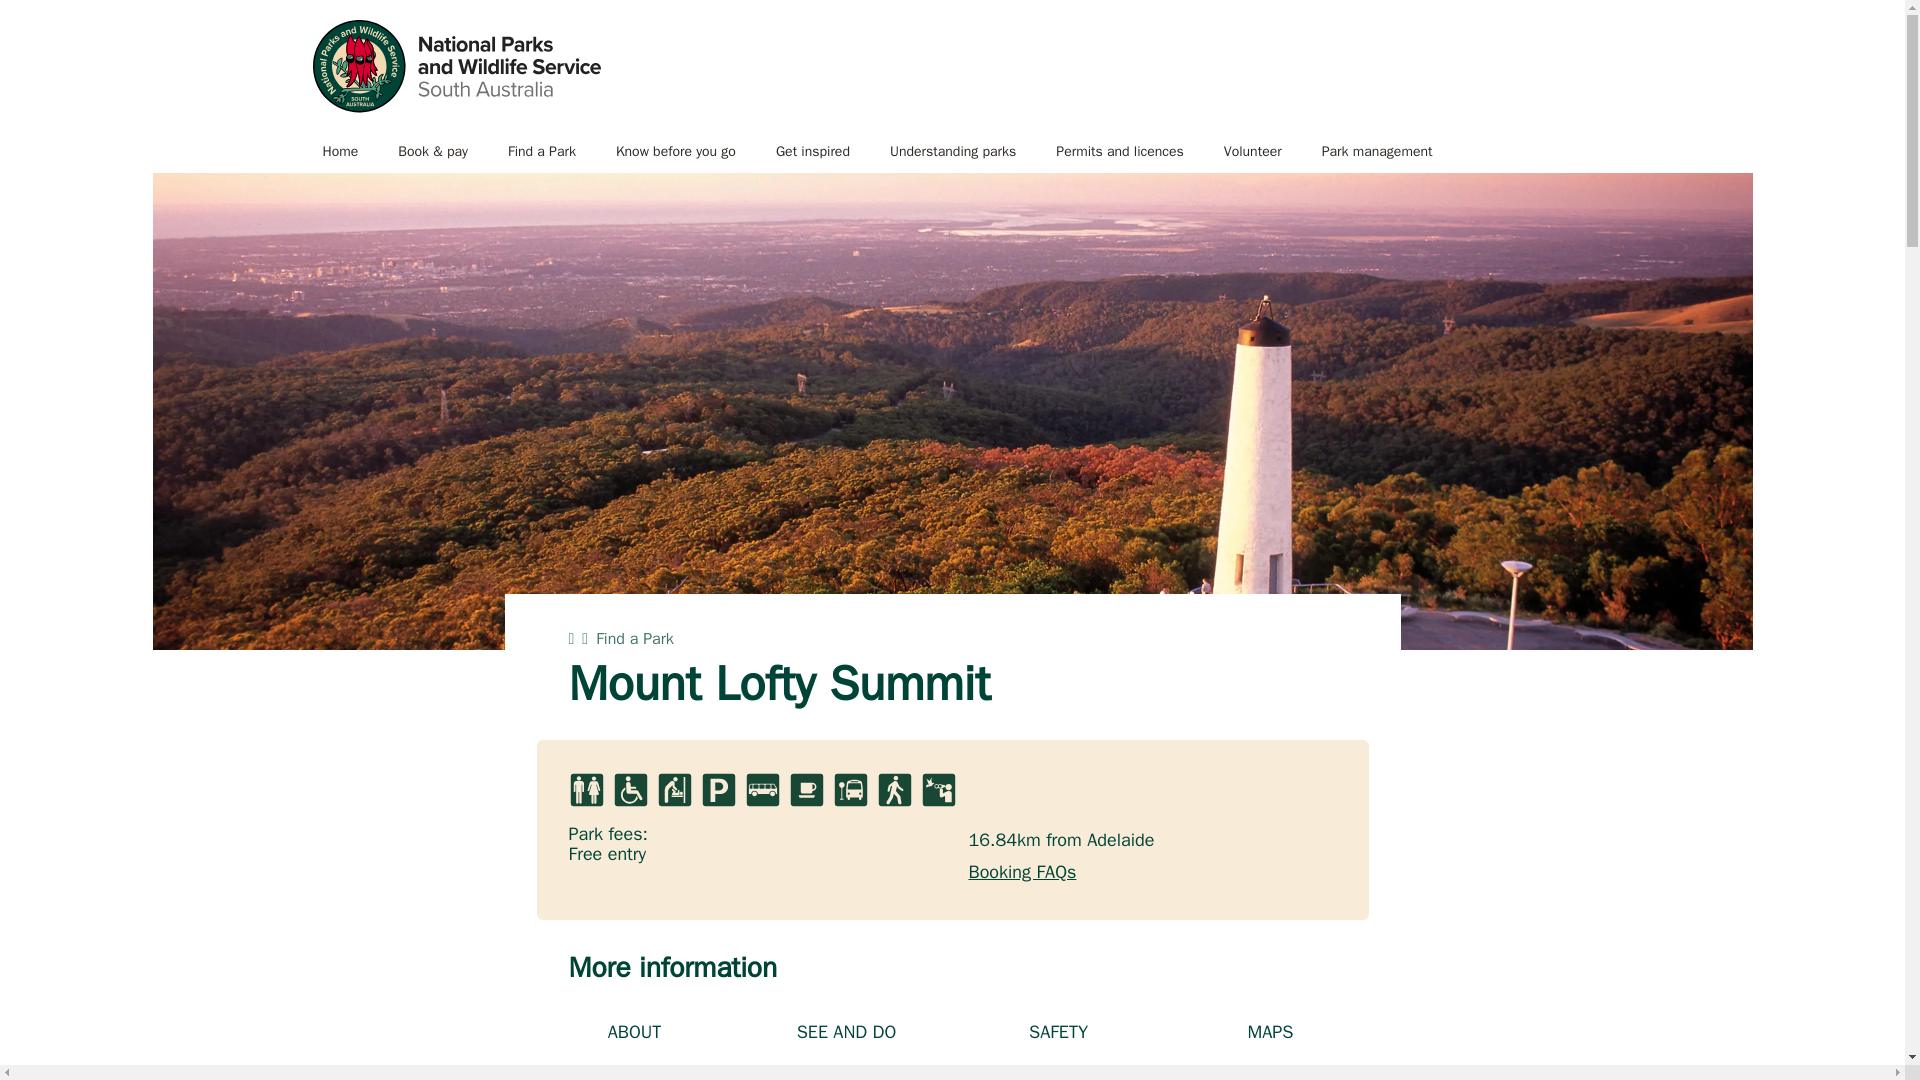  Describe the element at coordinates (952, 152) in the screenshot. I see `Understanding parks` at that location.